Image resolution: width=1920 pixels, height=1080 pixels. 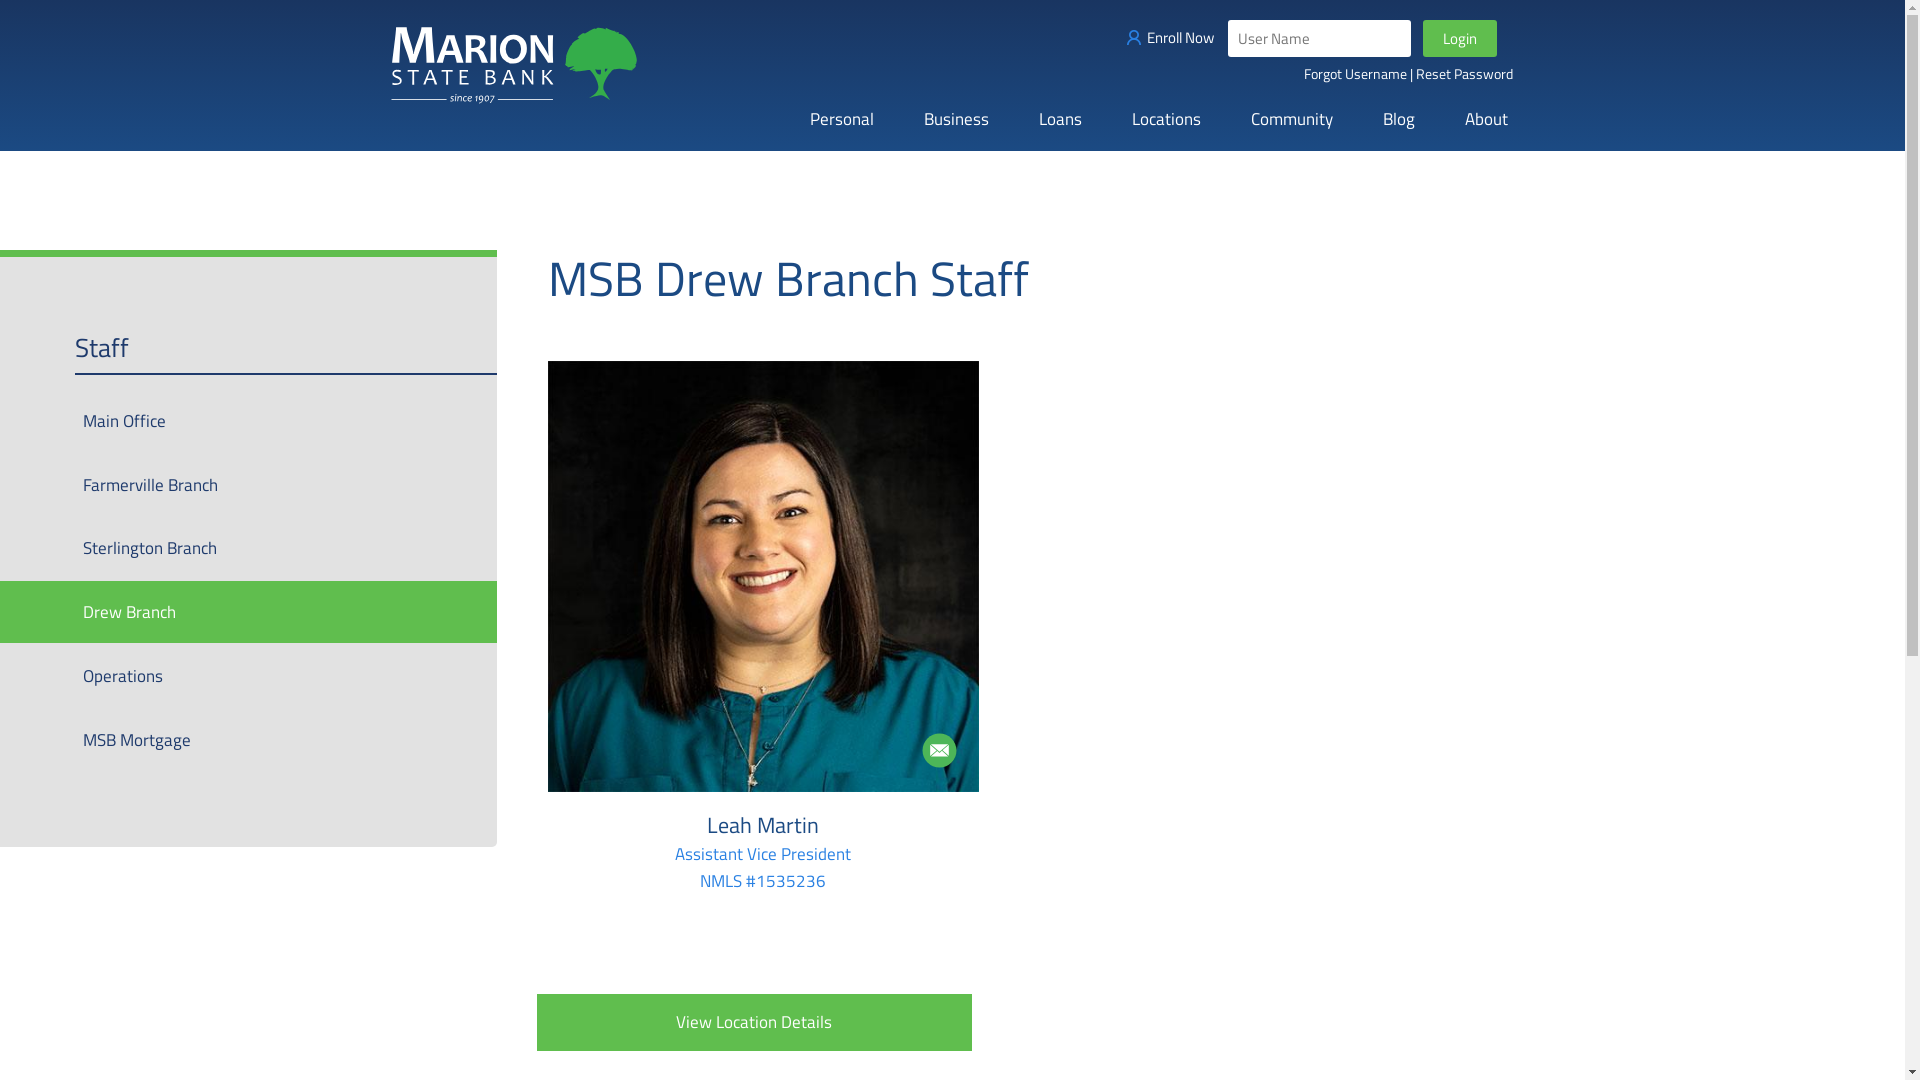 What do you see at coordinates (1399, 120) in the screenshot?
I see `Blog` at bounding box center [1399, 120].